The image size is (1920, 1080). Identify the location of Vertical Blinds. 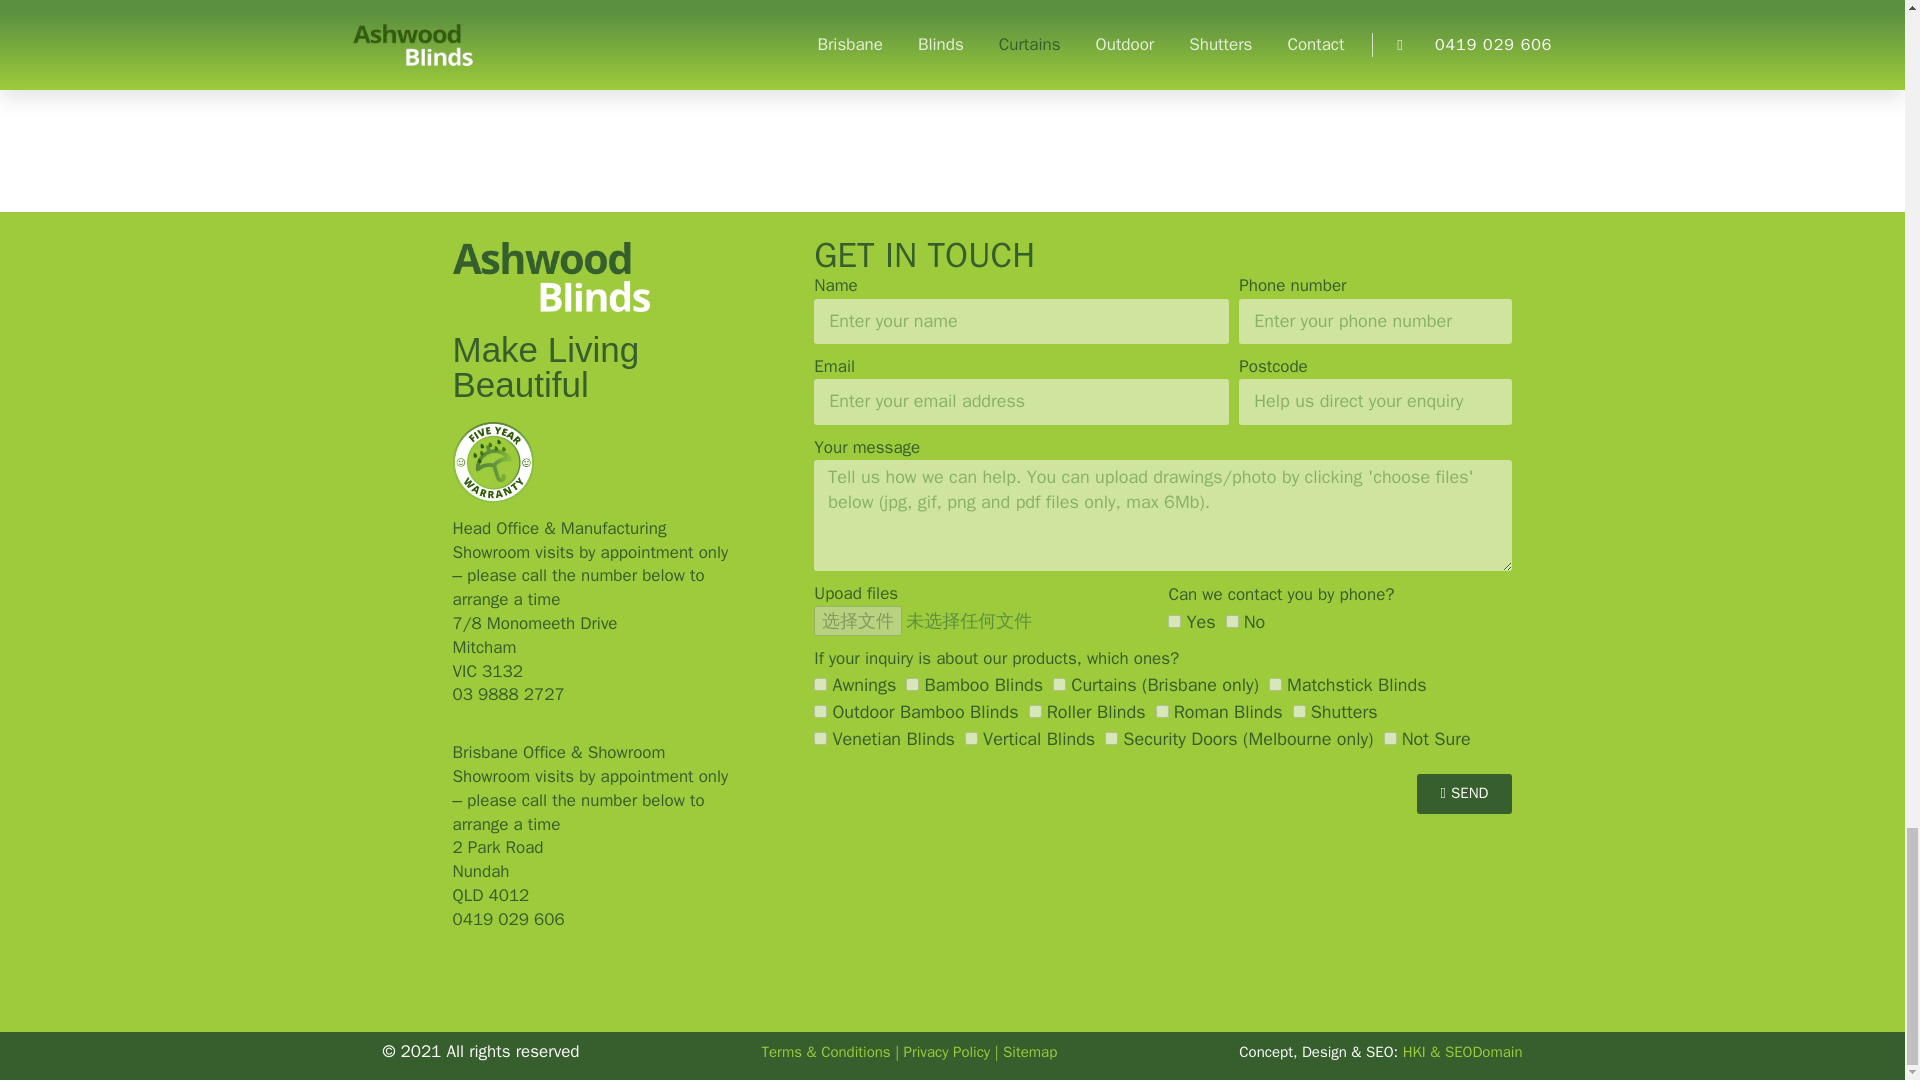
(971, 738).